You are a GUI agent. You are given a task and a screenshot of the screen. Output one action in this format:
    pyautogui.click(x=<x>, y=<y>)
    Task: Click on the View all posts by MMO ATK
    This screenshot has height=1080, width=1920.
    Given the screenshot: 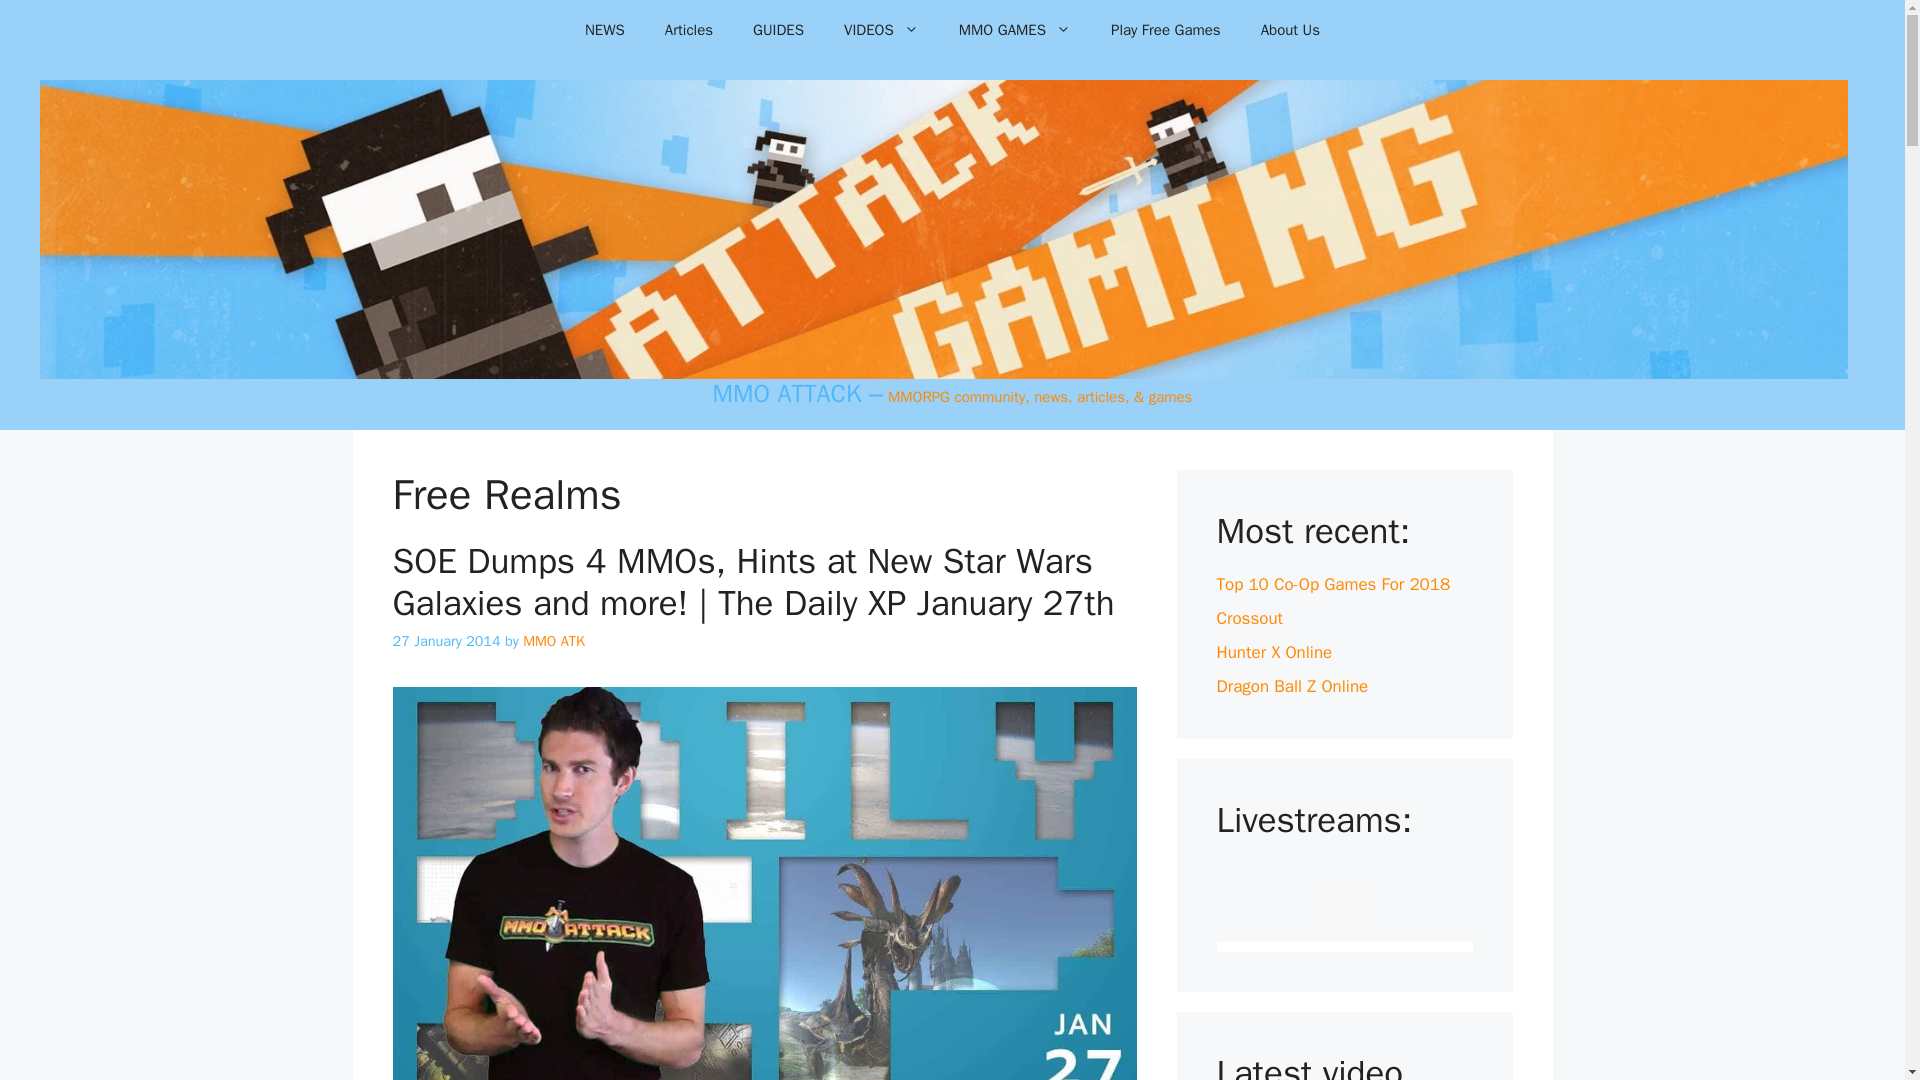 What is the action you would take?
    pyautogui.click(x=554, y=640)
    